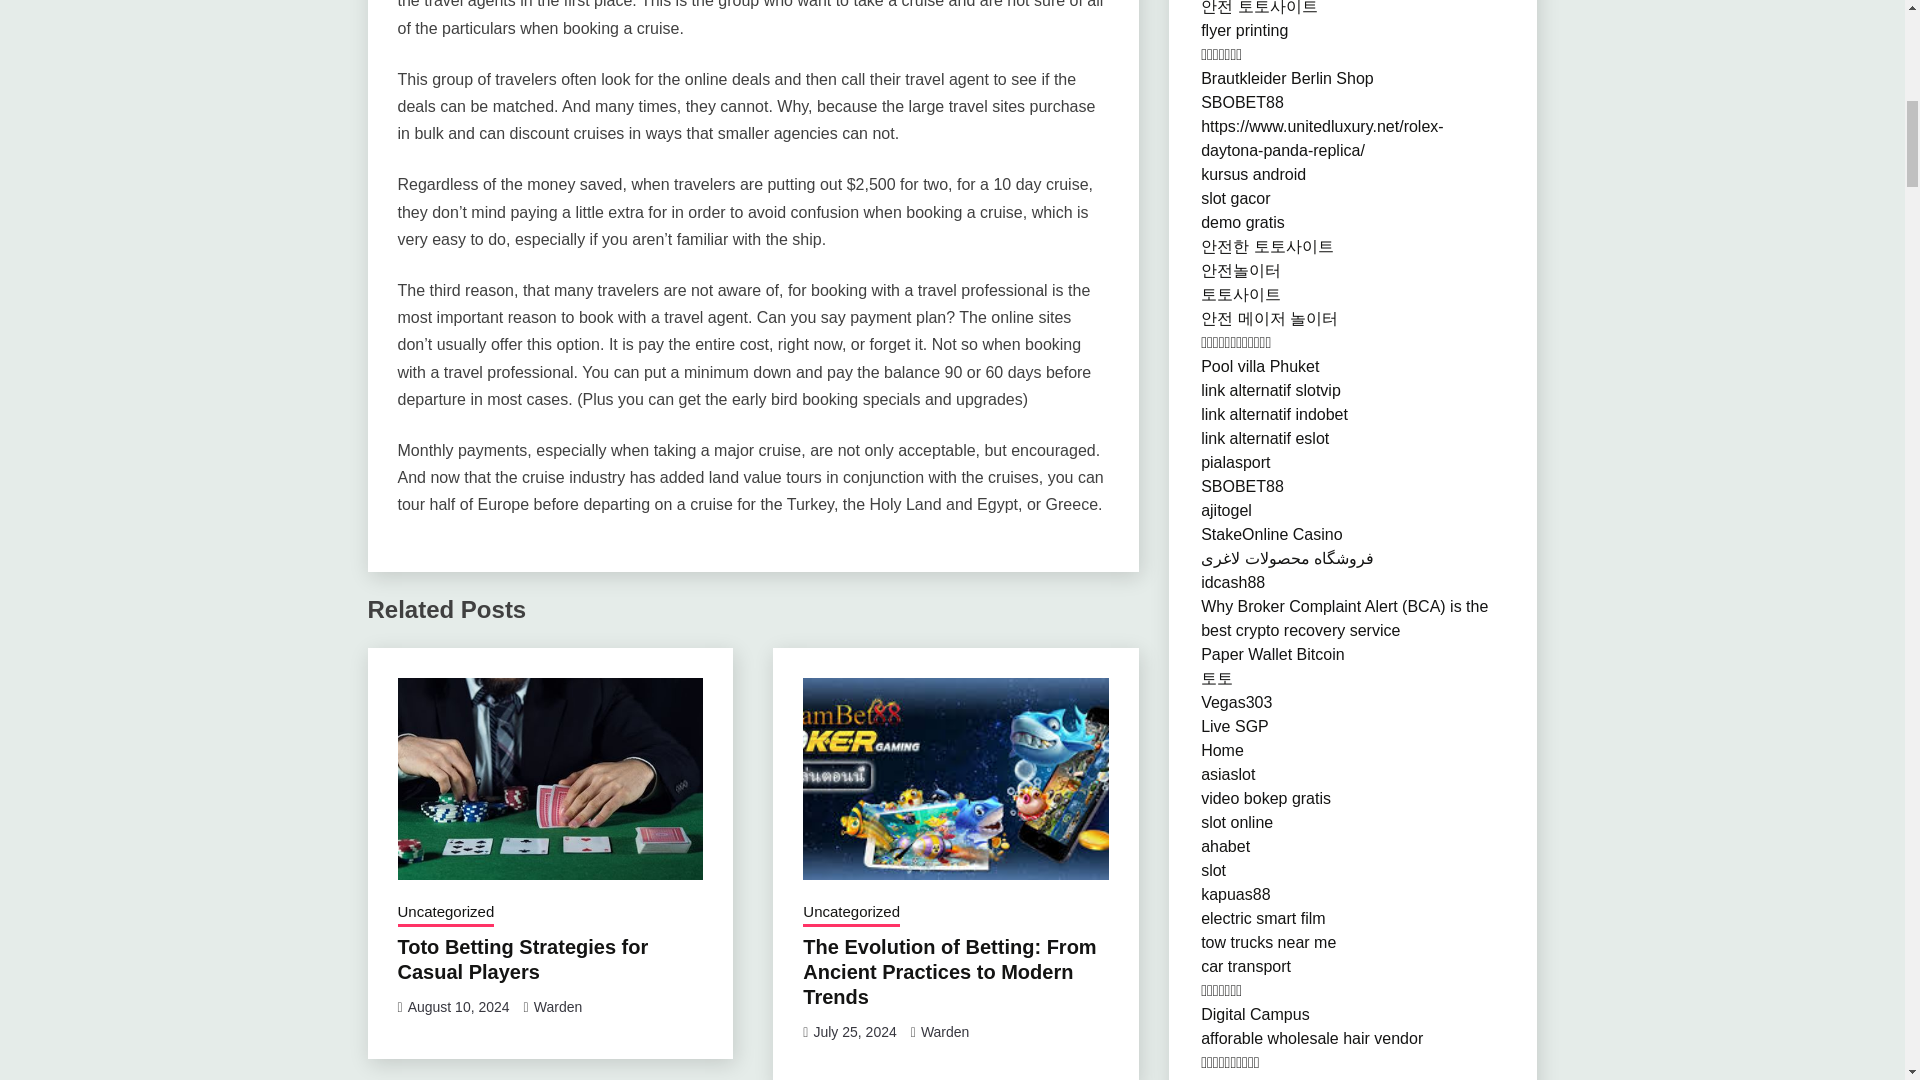  Describe the element at coordinates (558, 1007) in the screenshot. I see `Warden` at that location.